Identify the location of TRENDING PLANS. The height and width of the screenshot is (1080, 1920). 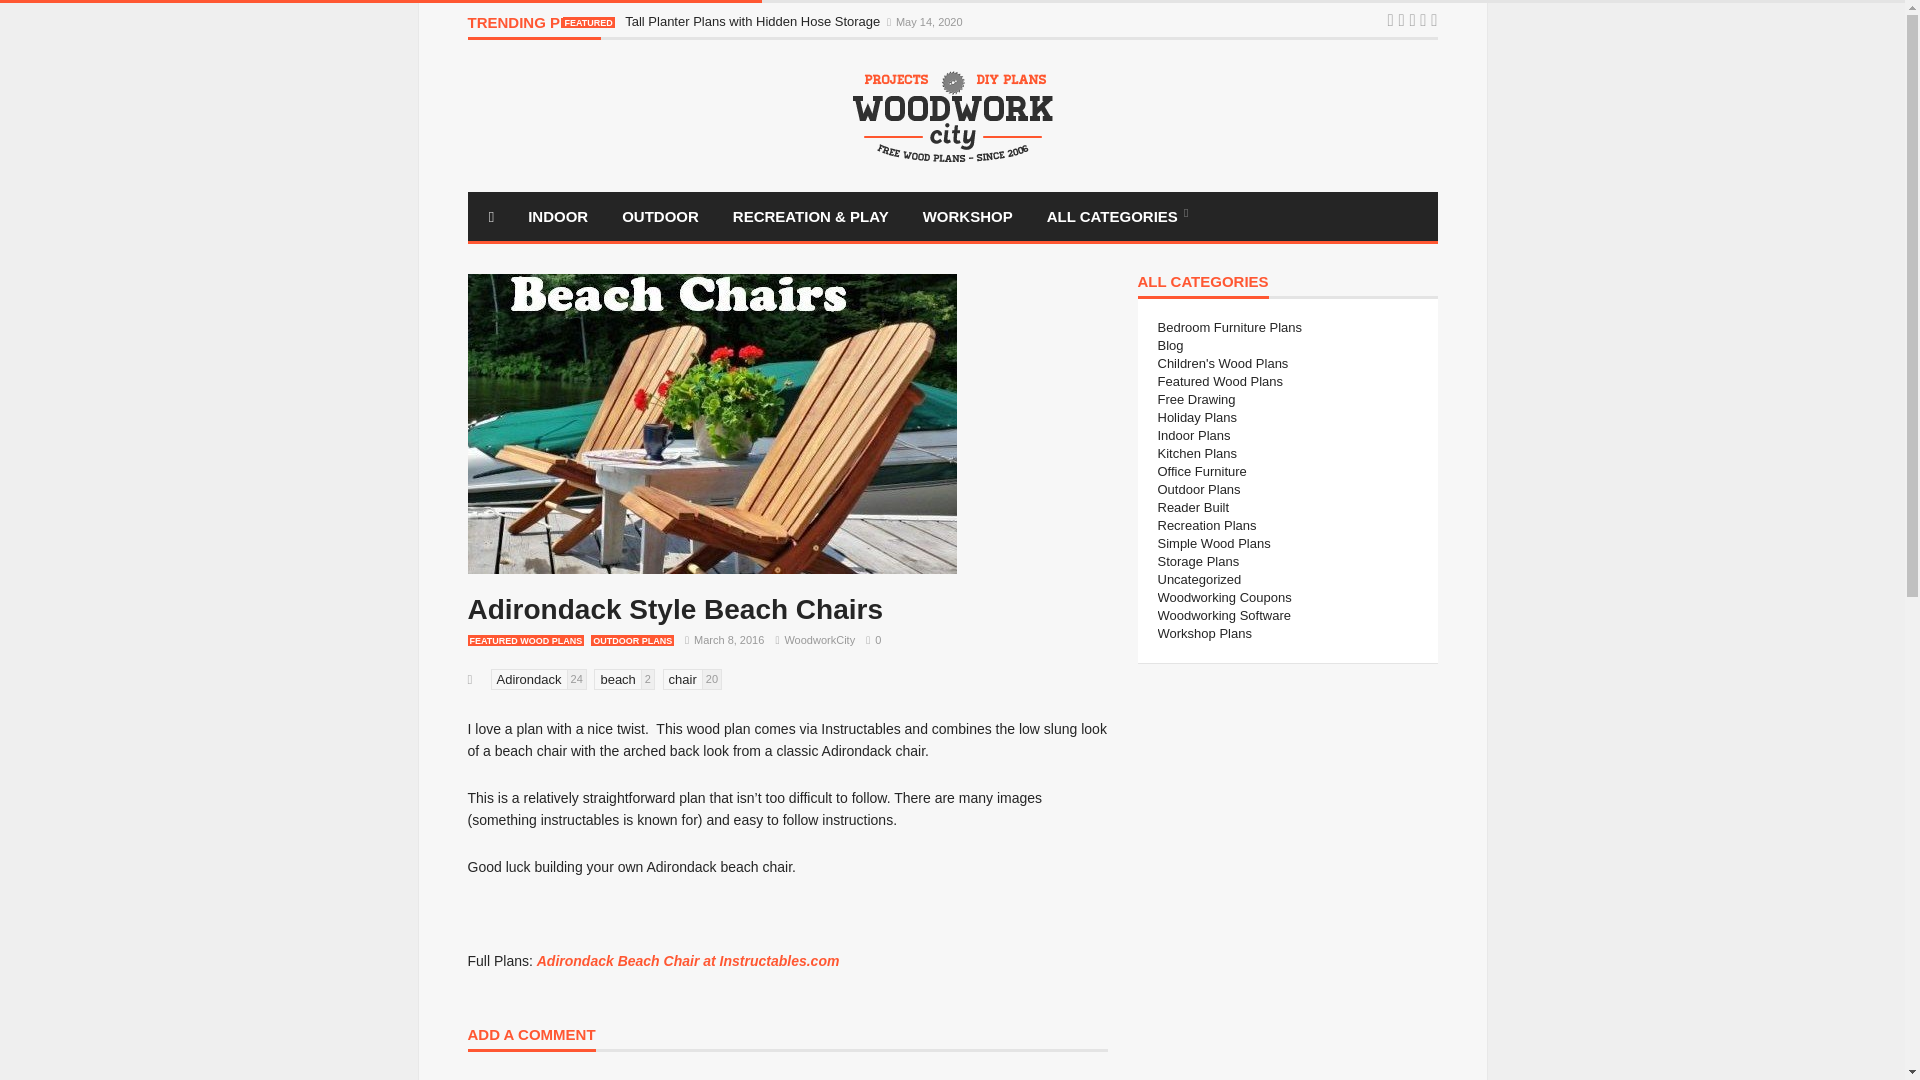
(534, 27).